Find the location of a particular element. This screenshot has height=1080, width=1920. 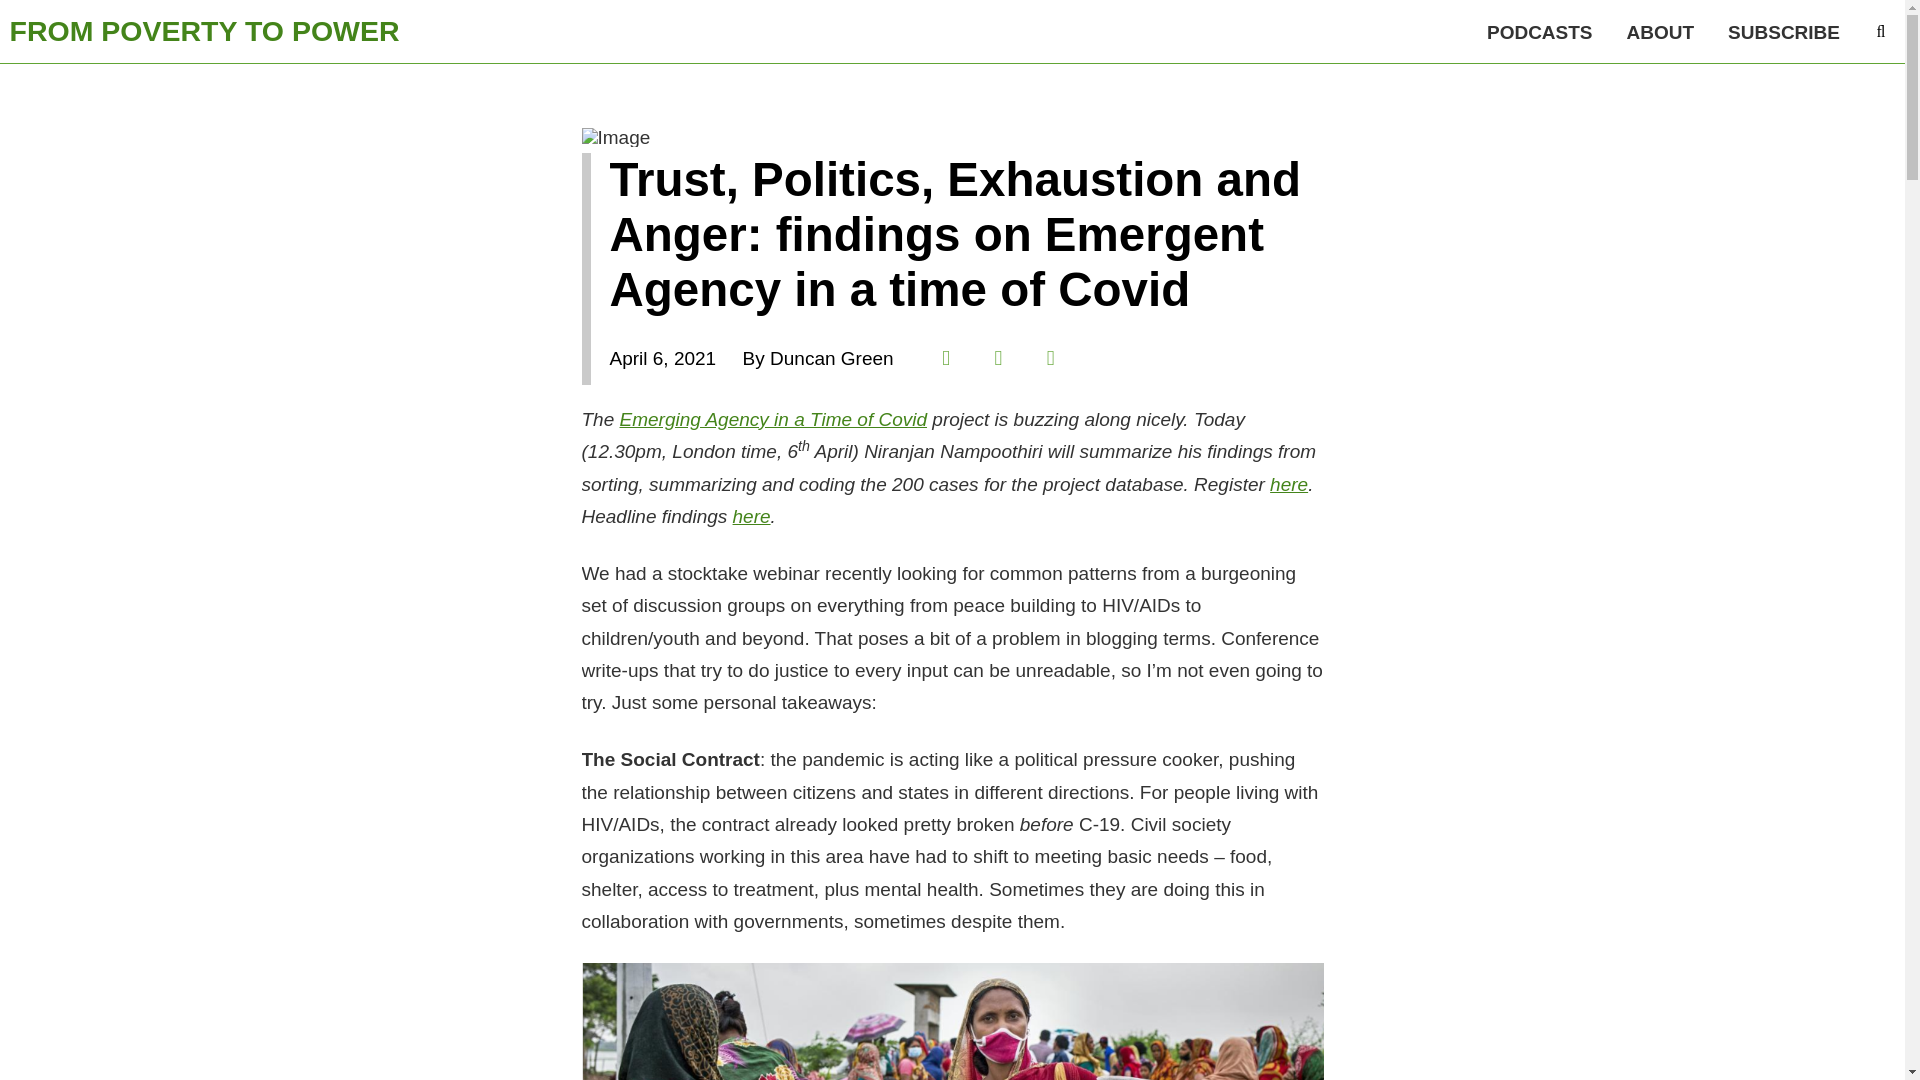

PODCASTS is located at coordinates (1540, 32).